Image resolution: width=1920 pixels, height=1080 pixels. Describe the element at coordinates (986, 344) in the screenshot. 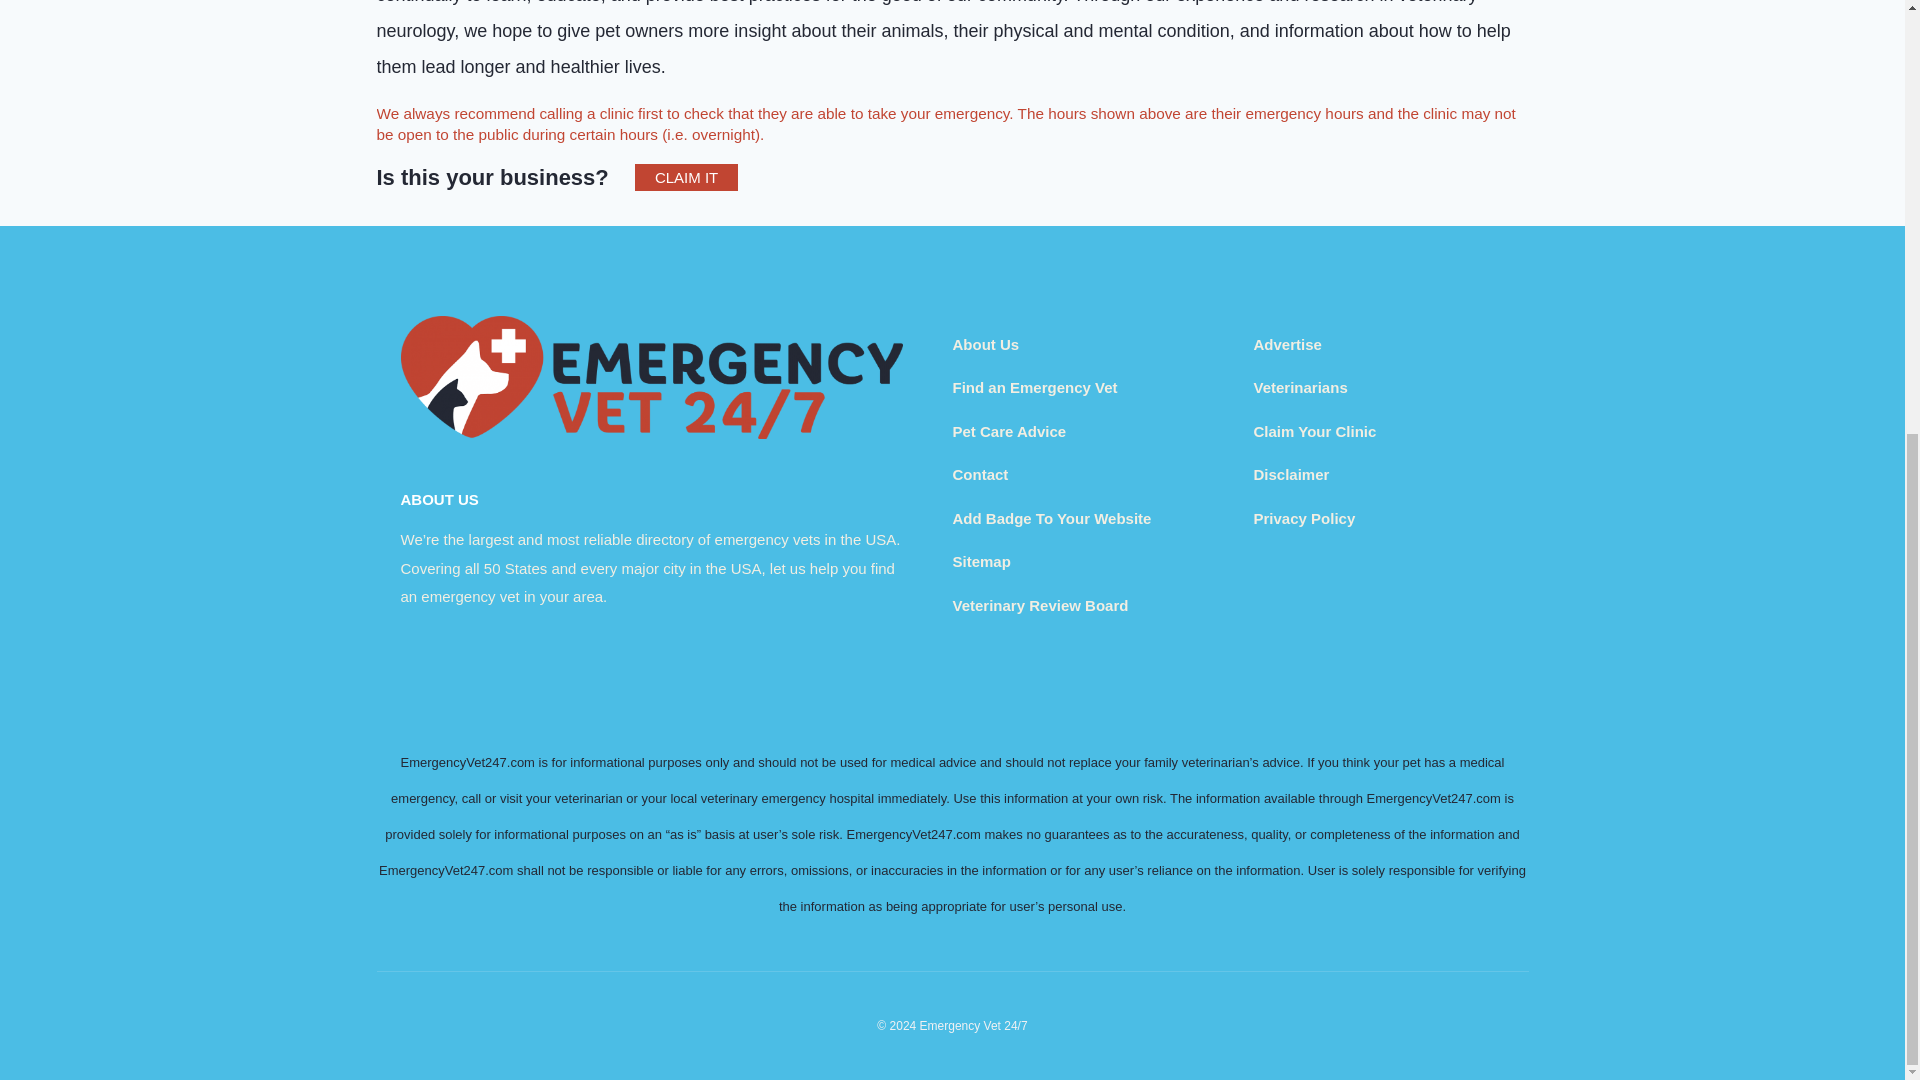

I see `About Us` at that location.